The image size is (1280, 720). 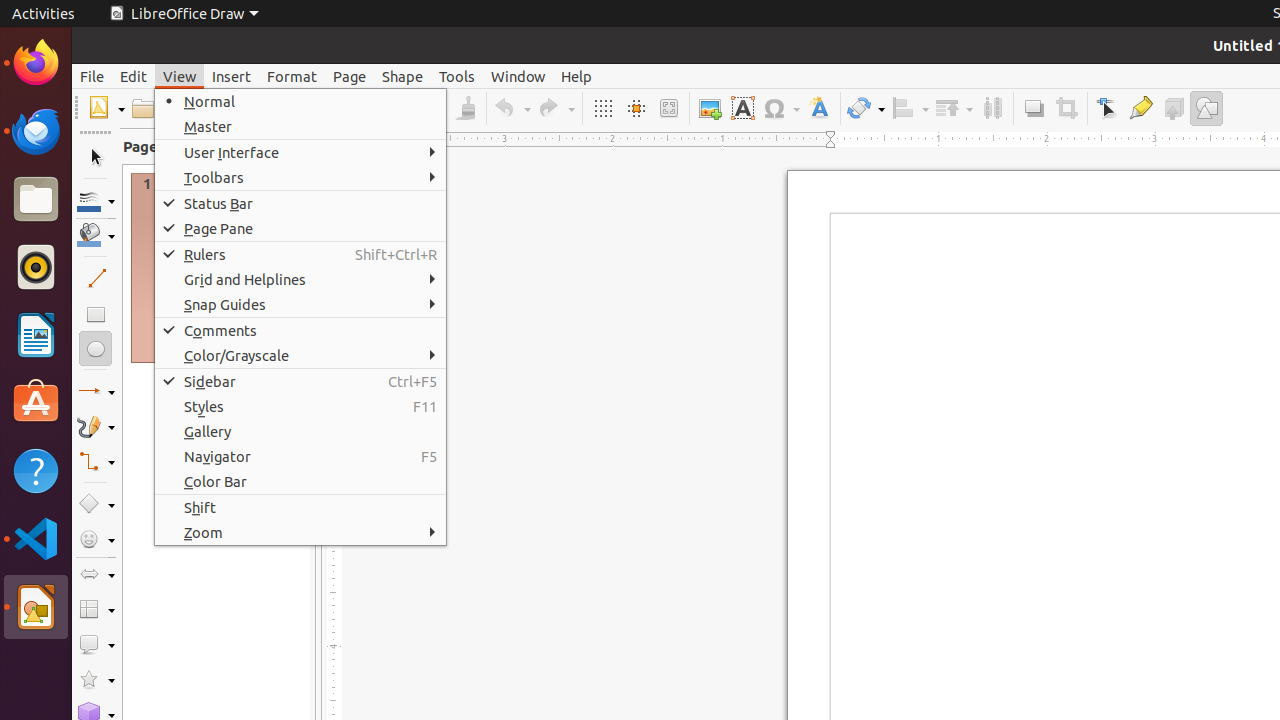 I want to click on Toolbars, so click(x=300, y=178).